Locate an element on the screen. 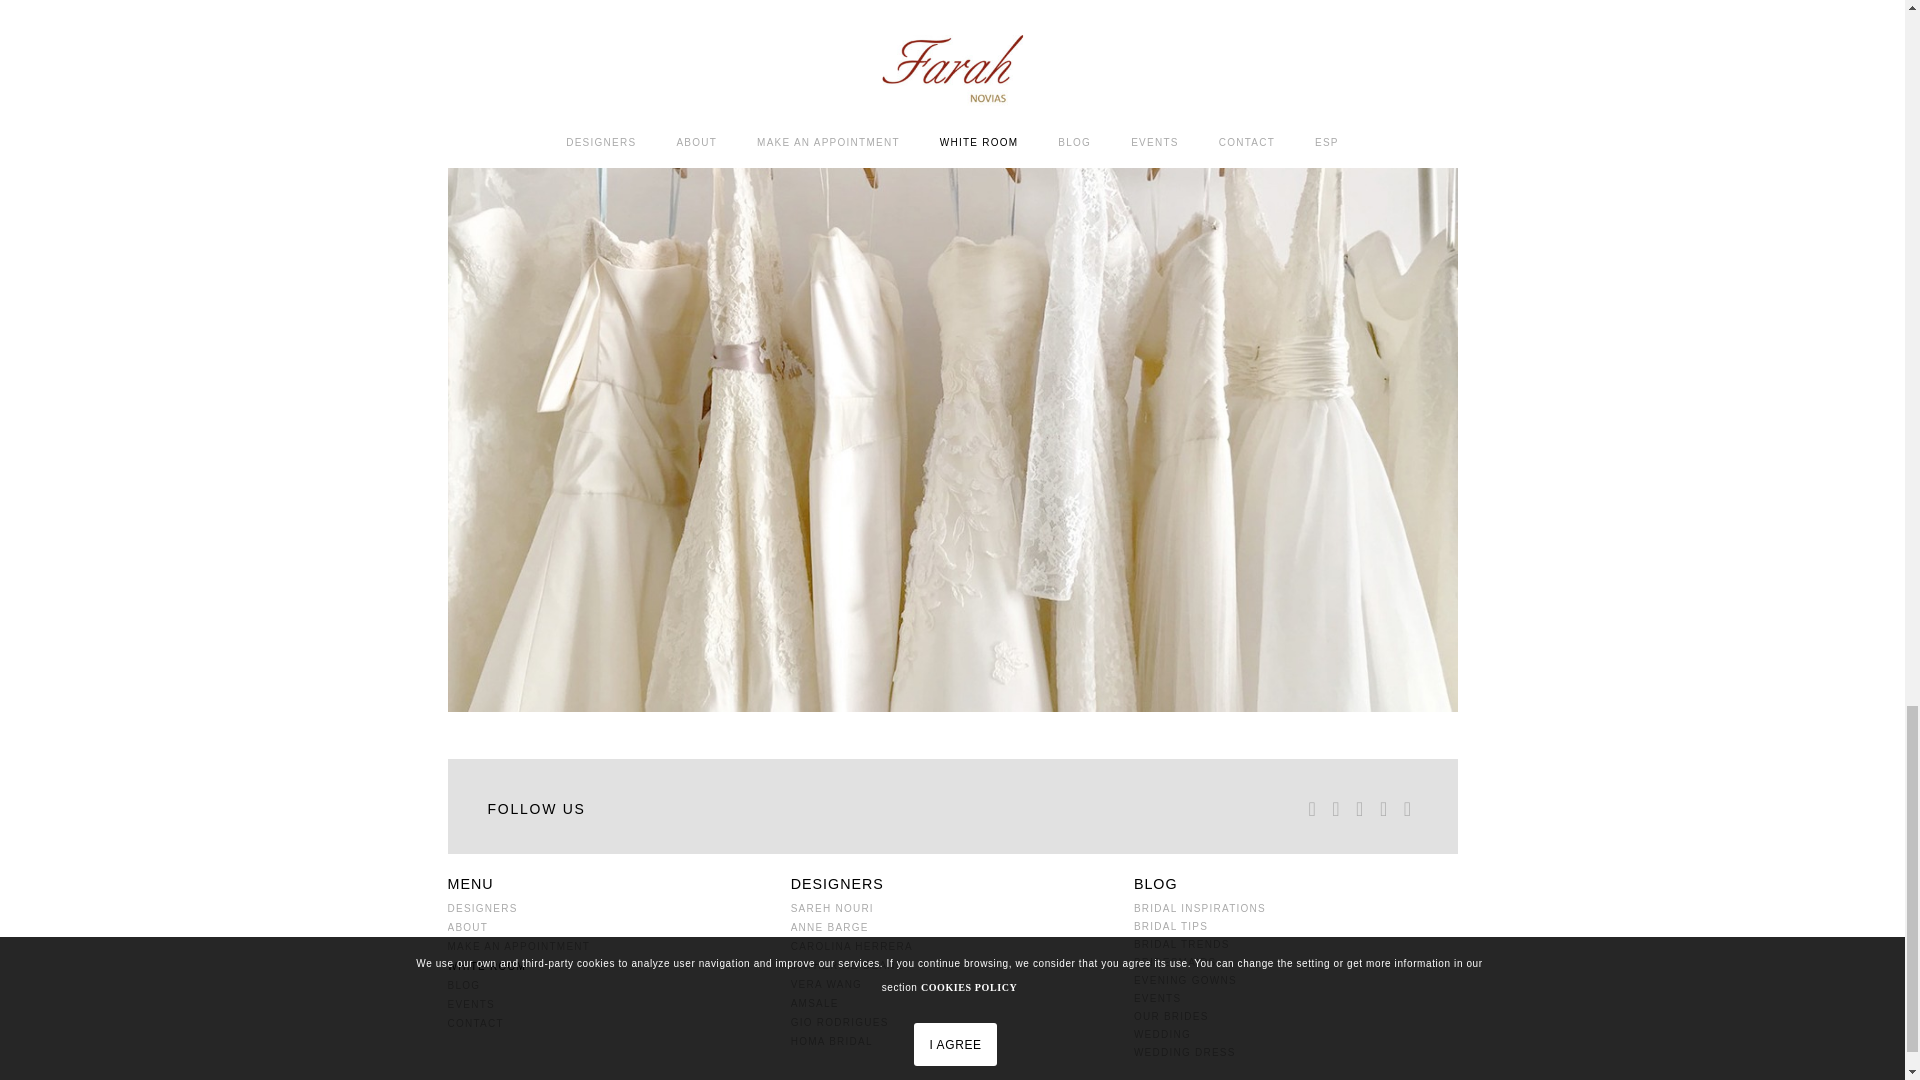 The image size is (1920, 1080). MAKE AN APPOINTMENT is located at coordinates (609, 946).